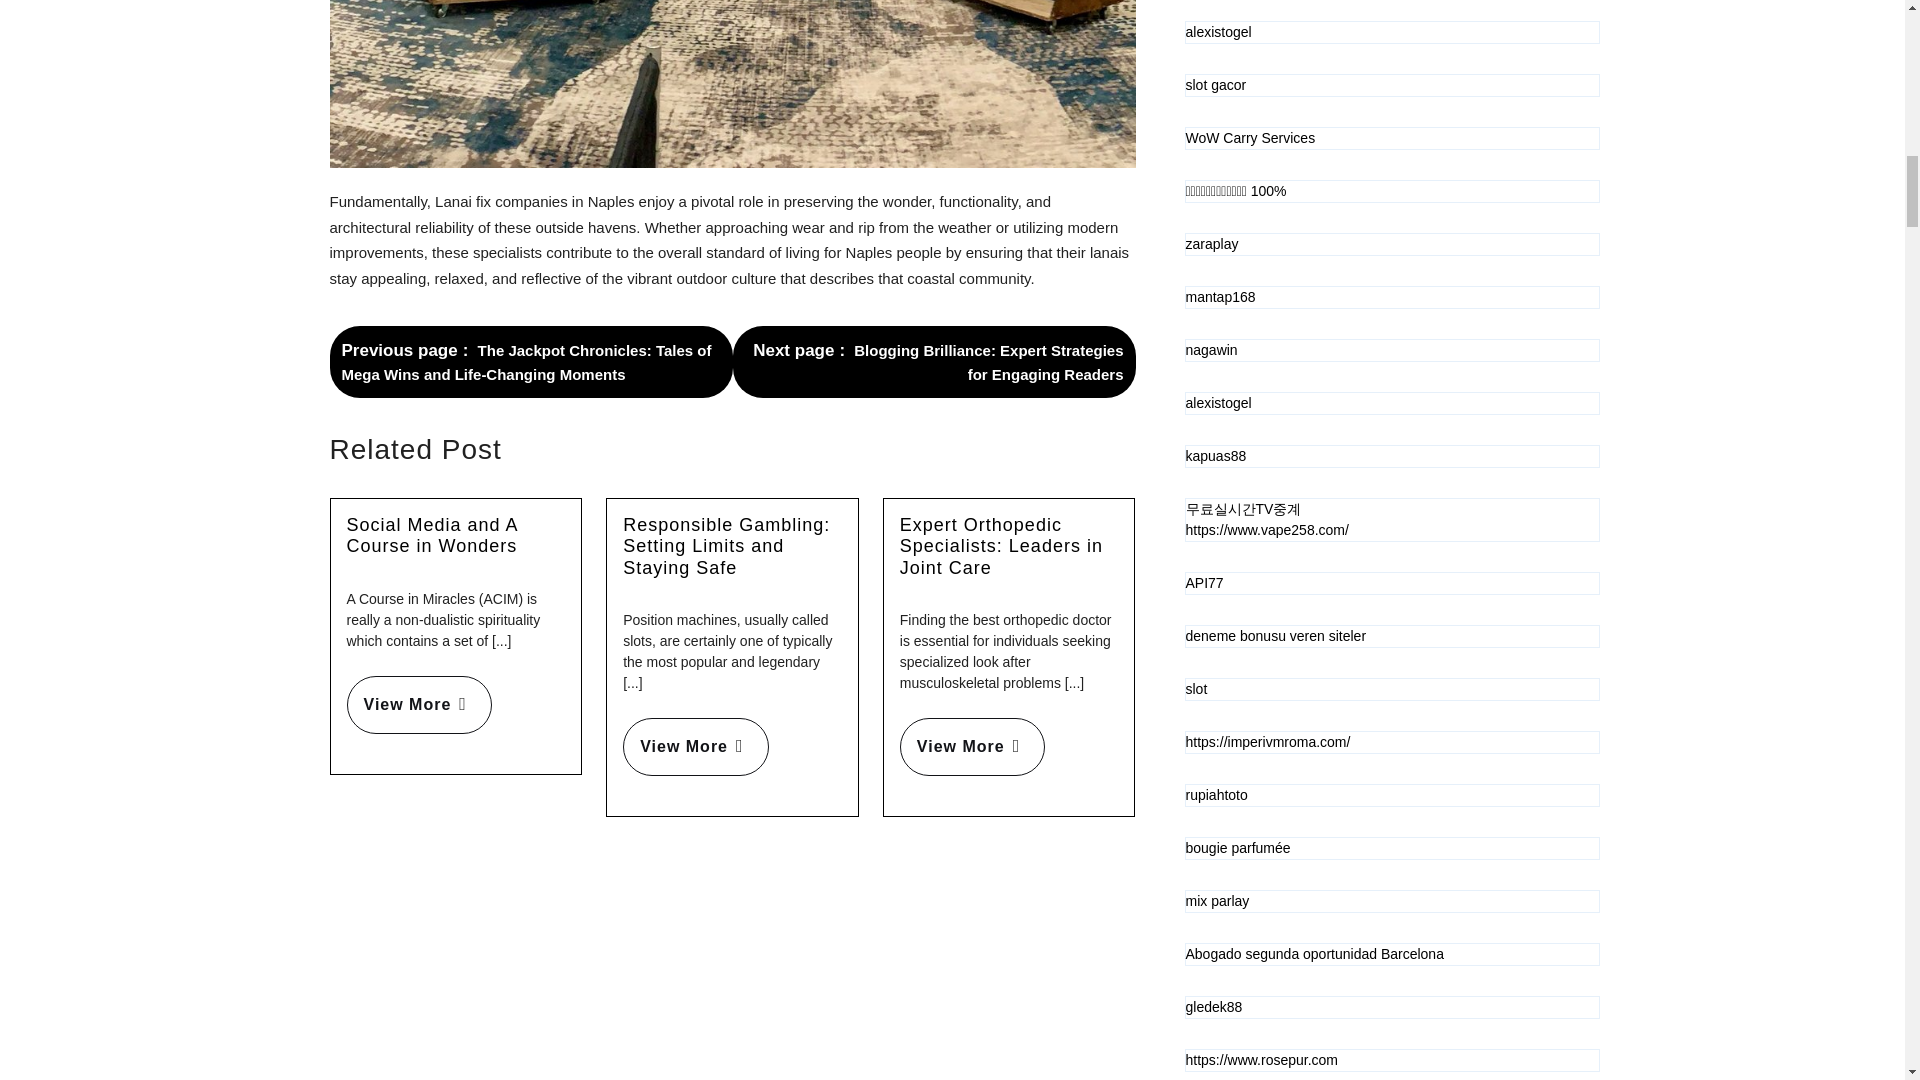  I want to click on Responsible Gambling: Setting Limits and Staying Safe, so click(726, 546).